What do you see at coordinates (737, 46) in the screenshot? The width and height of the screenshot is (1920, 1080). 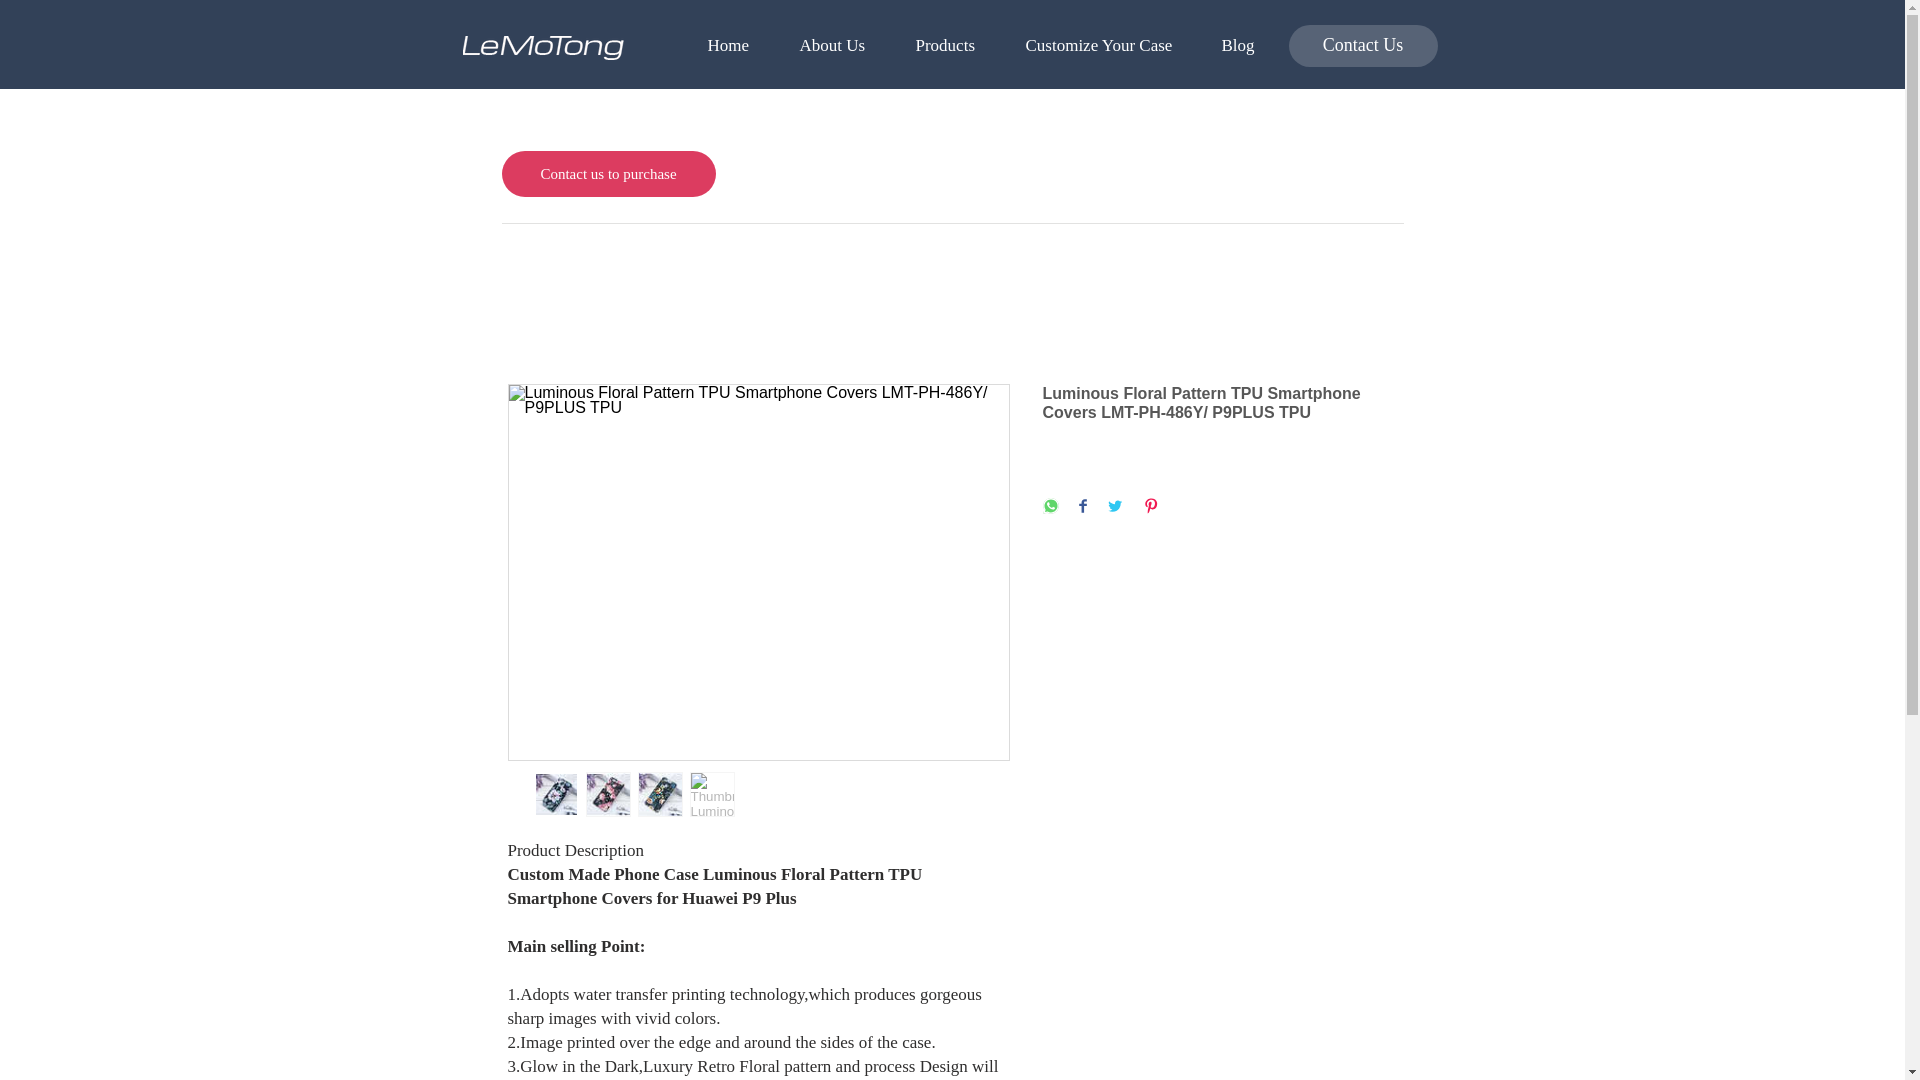 I see `Home` at bounding box center [737, 46].